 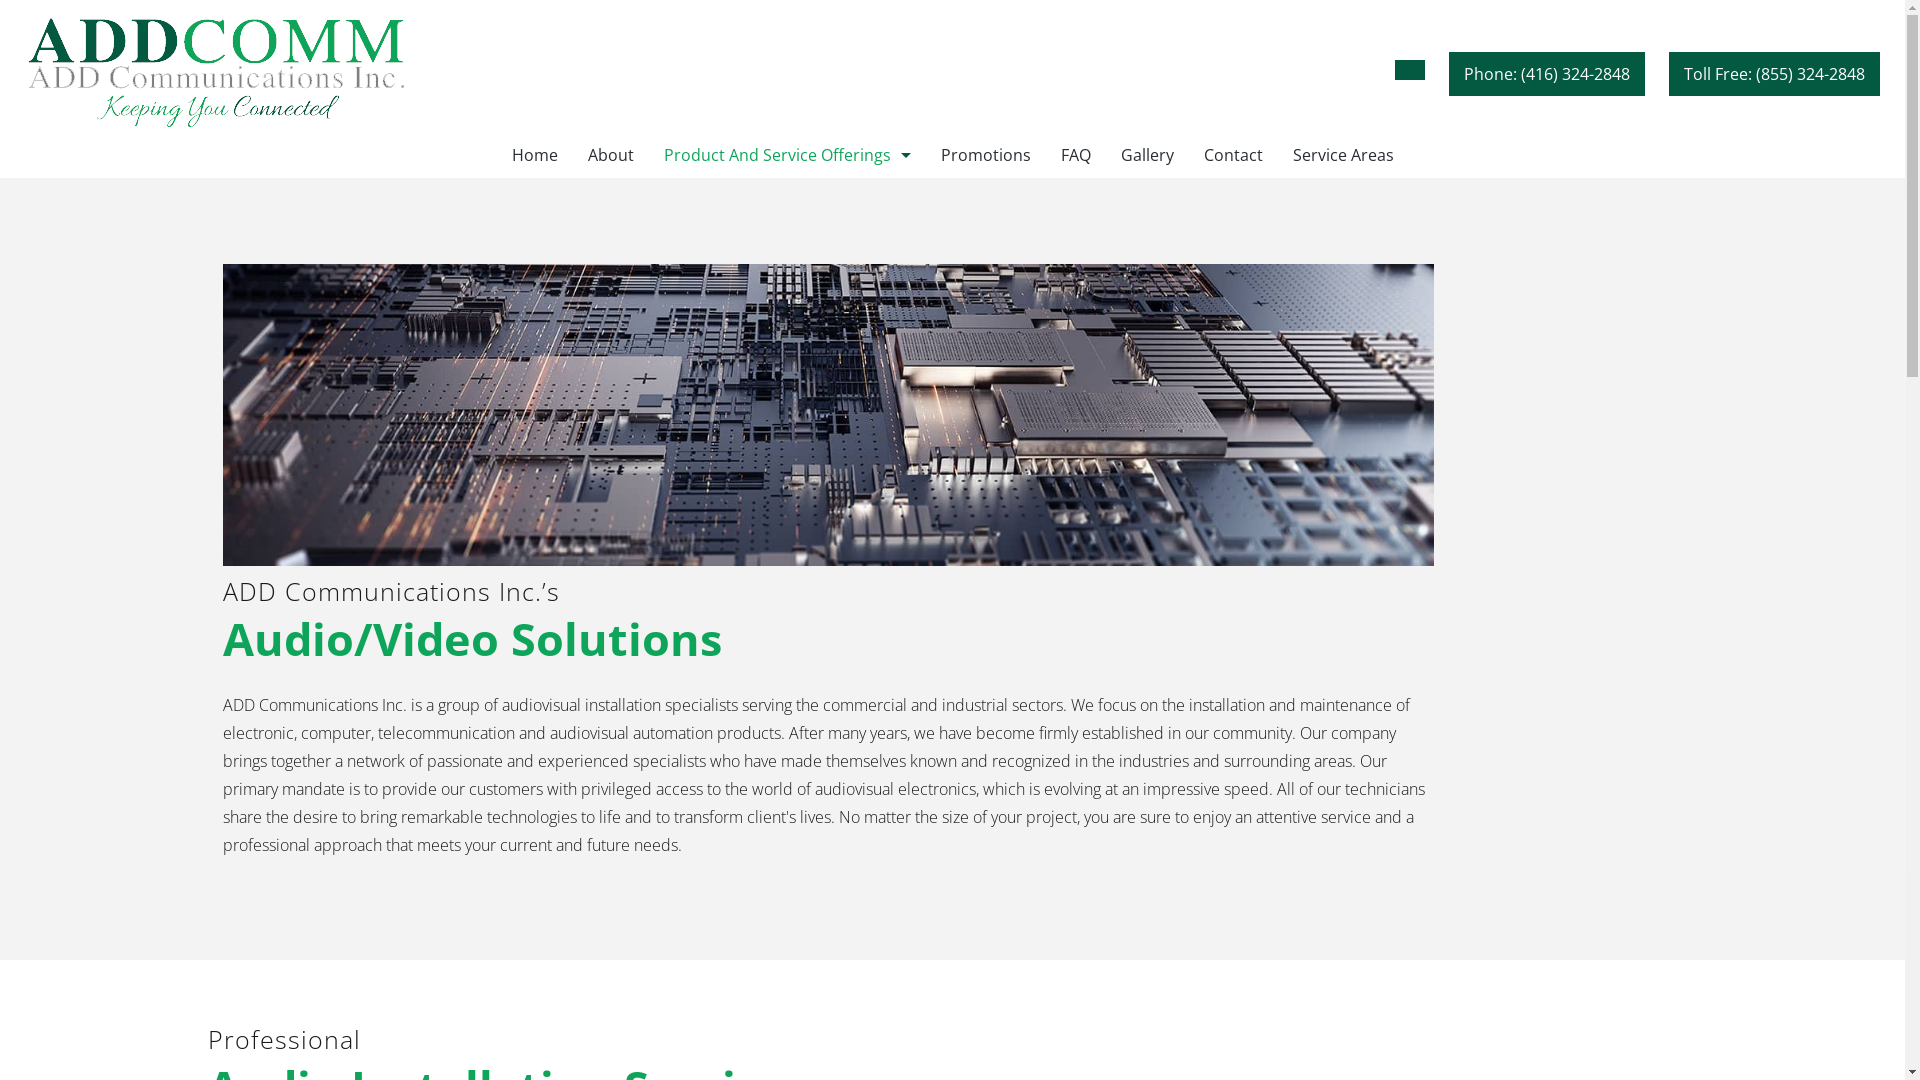 I want to click on CCTV / Camera Solutions, so click(x=786, y=426).